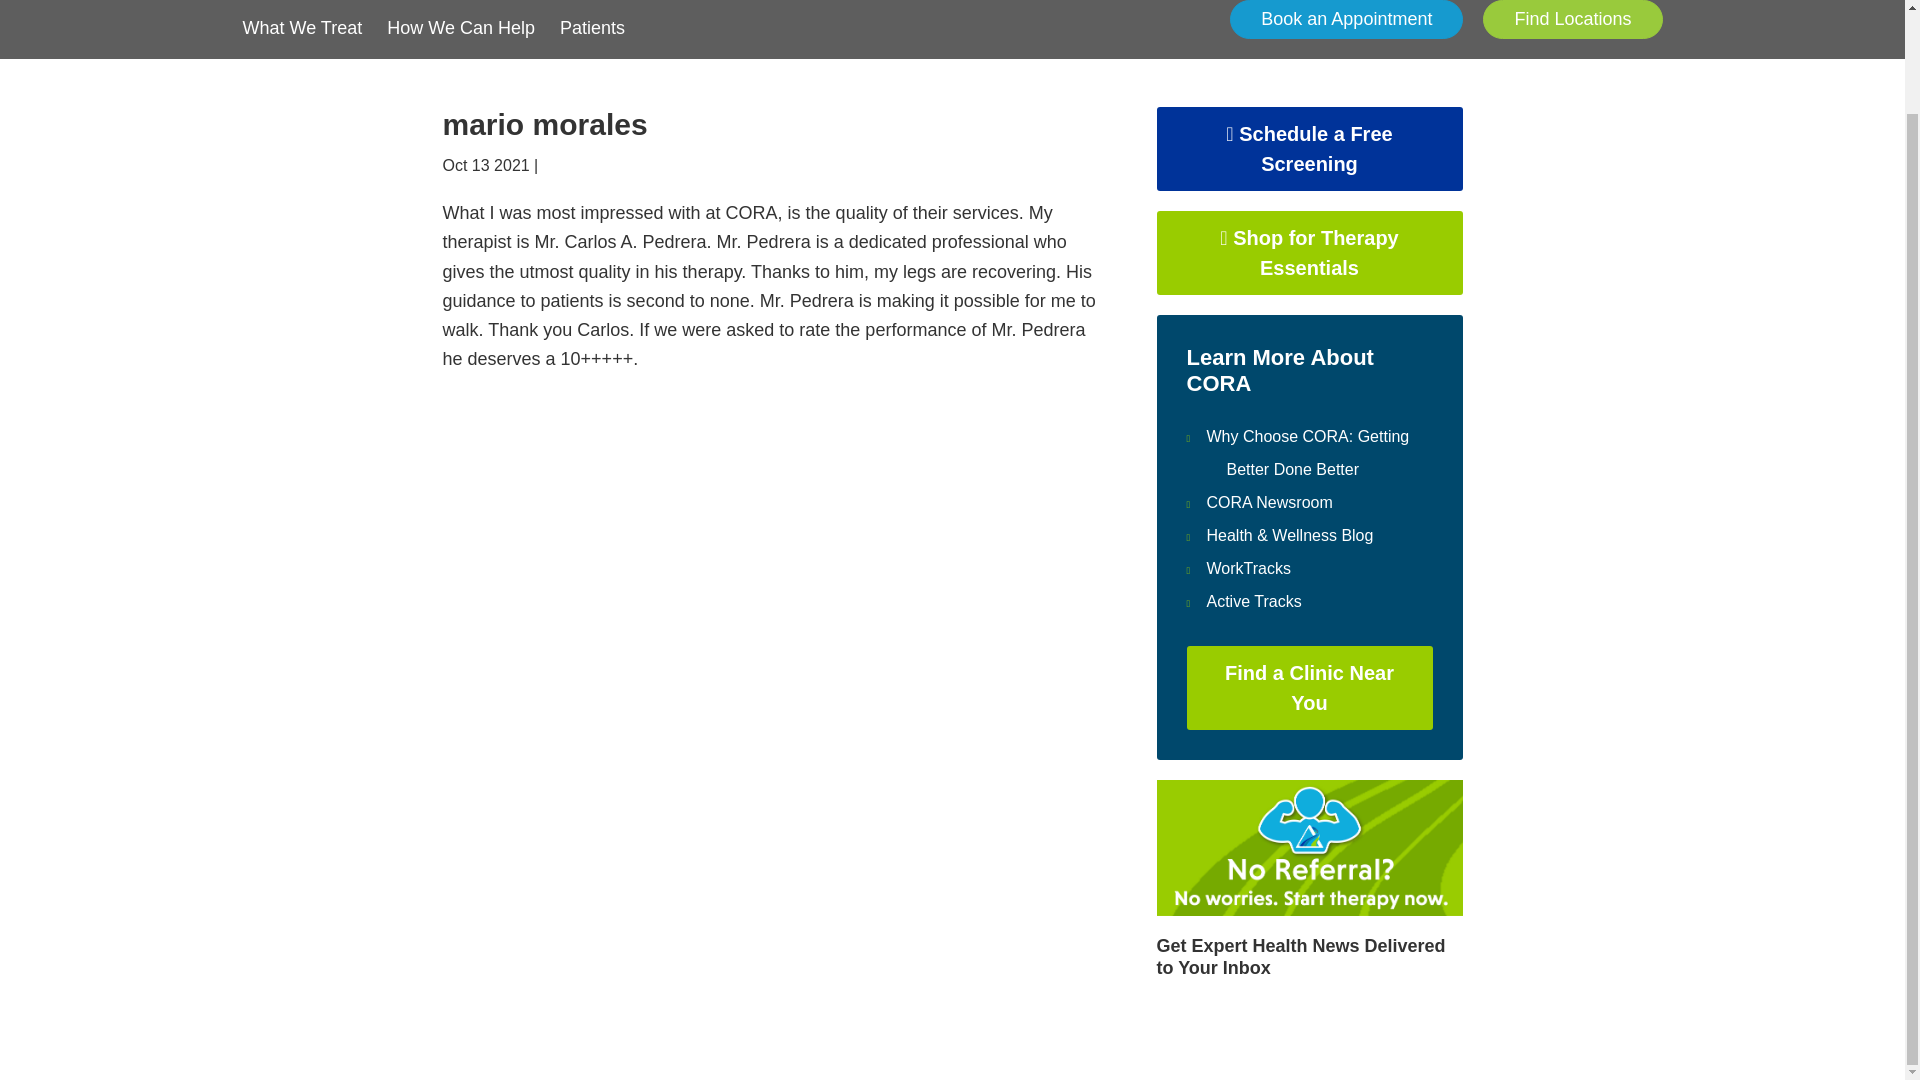  I want to click on Book an Appointment, so click(1346, 19).